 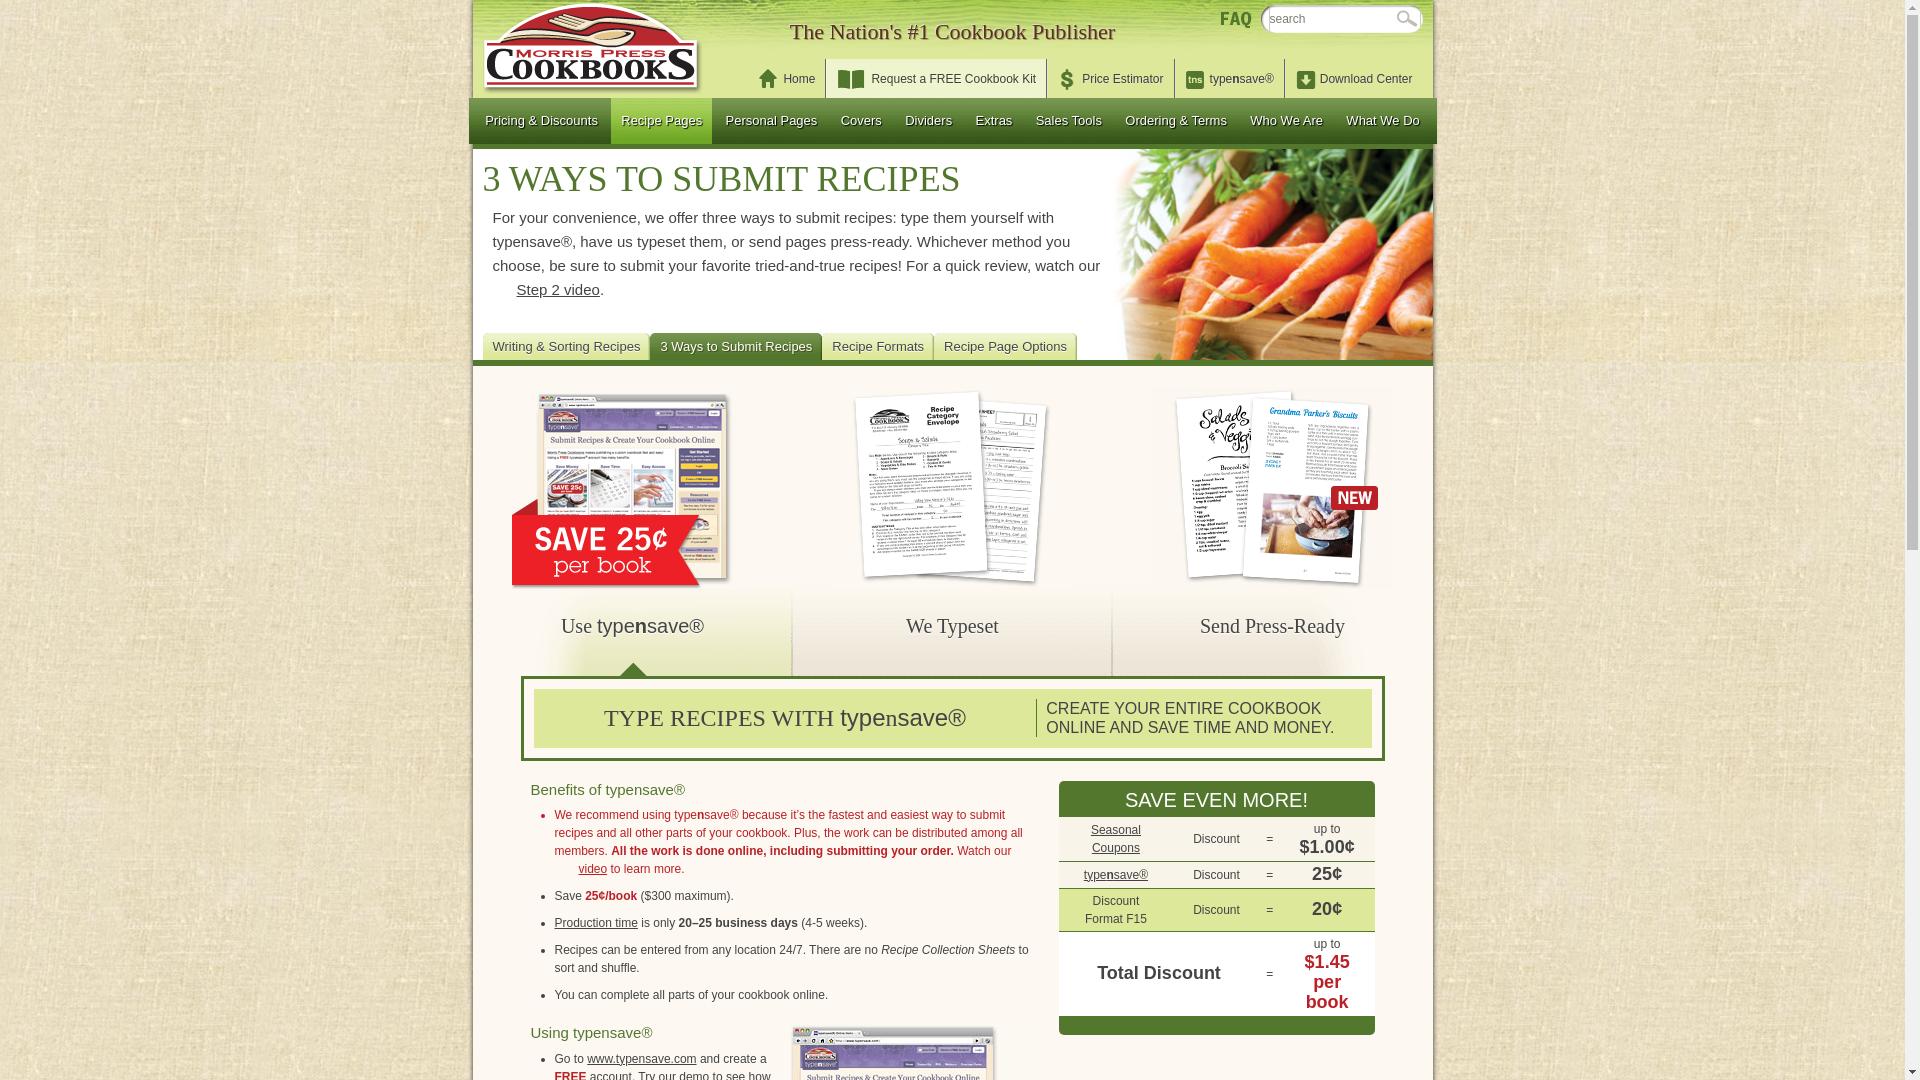 What do you see at coordinates (1354, 78) in the screenshot?
I see `Download Center` at bounding box center [1354, 78].